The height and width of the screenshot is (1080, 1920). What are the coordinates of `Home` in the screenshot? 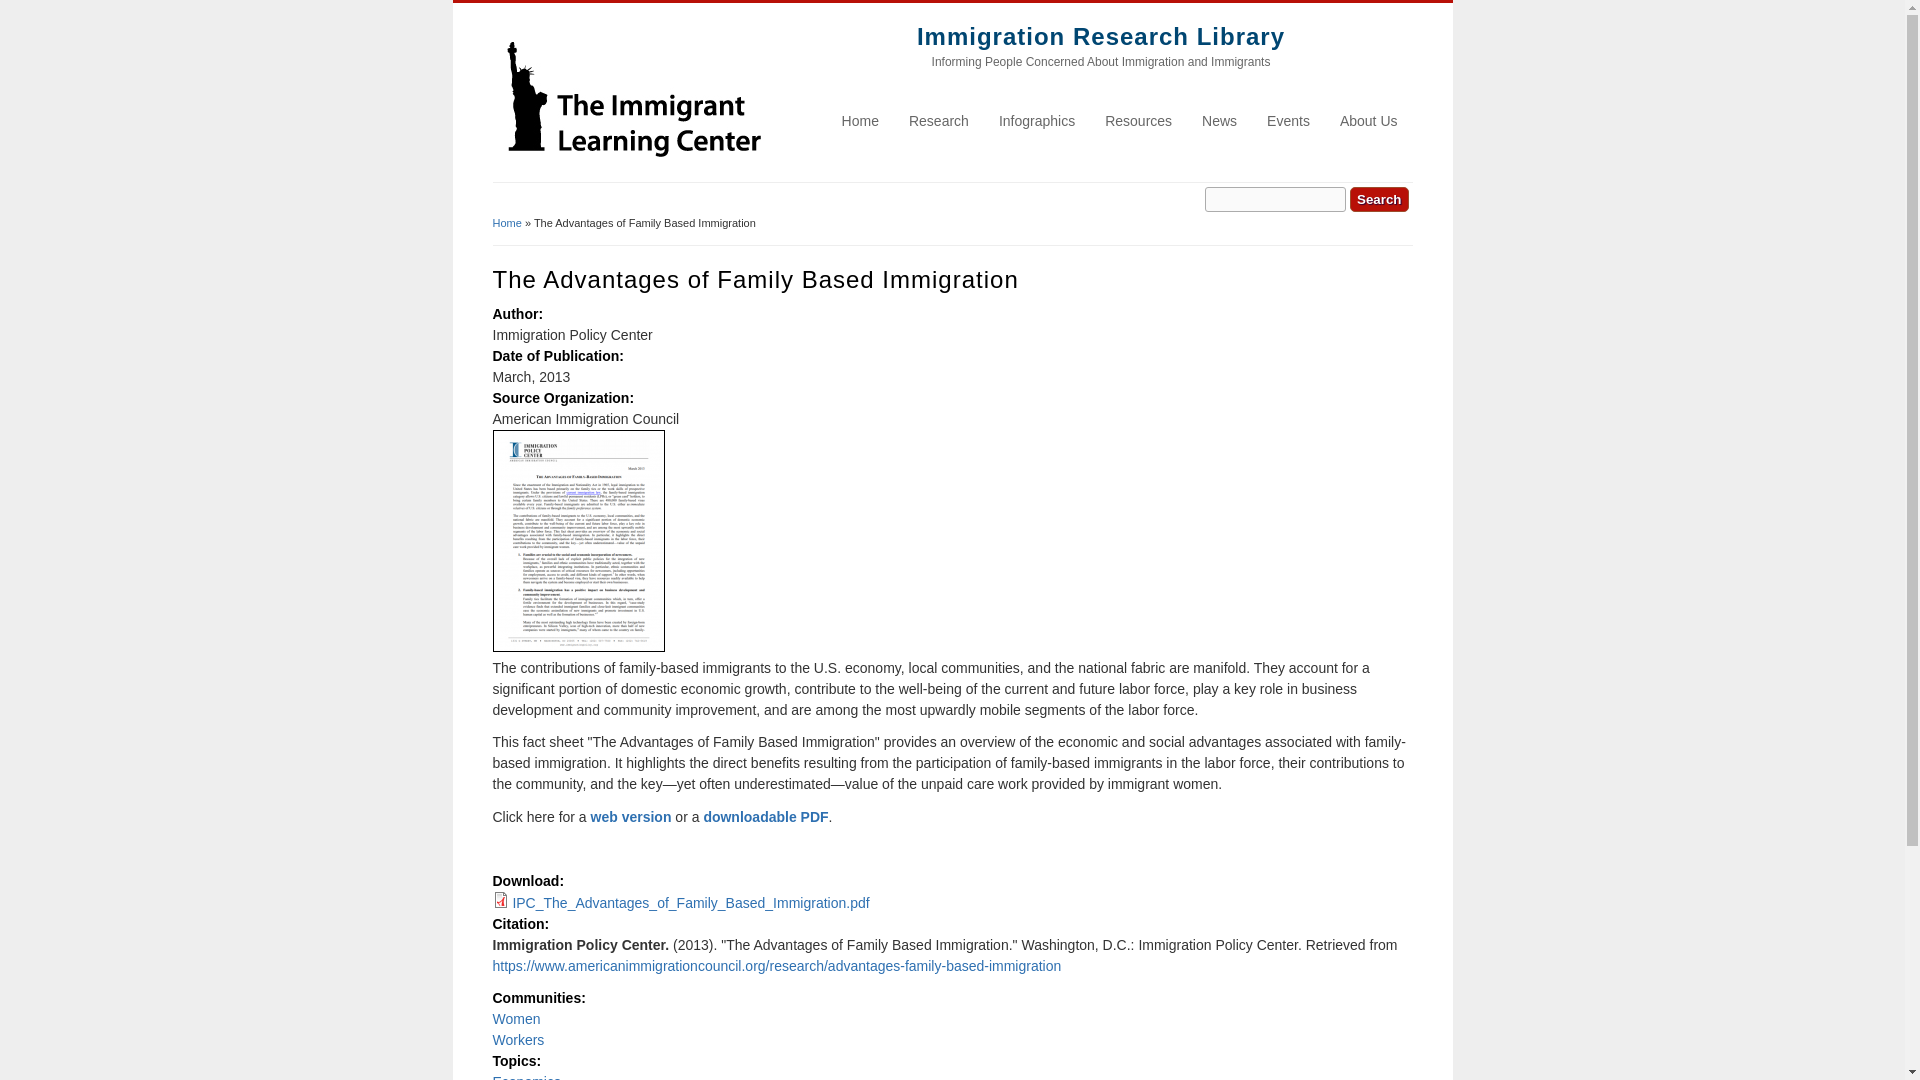 It's located at (632, 171).